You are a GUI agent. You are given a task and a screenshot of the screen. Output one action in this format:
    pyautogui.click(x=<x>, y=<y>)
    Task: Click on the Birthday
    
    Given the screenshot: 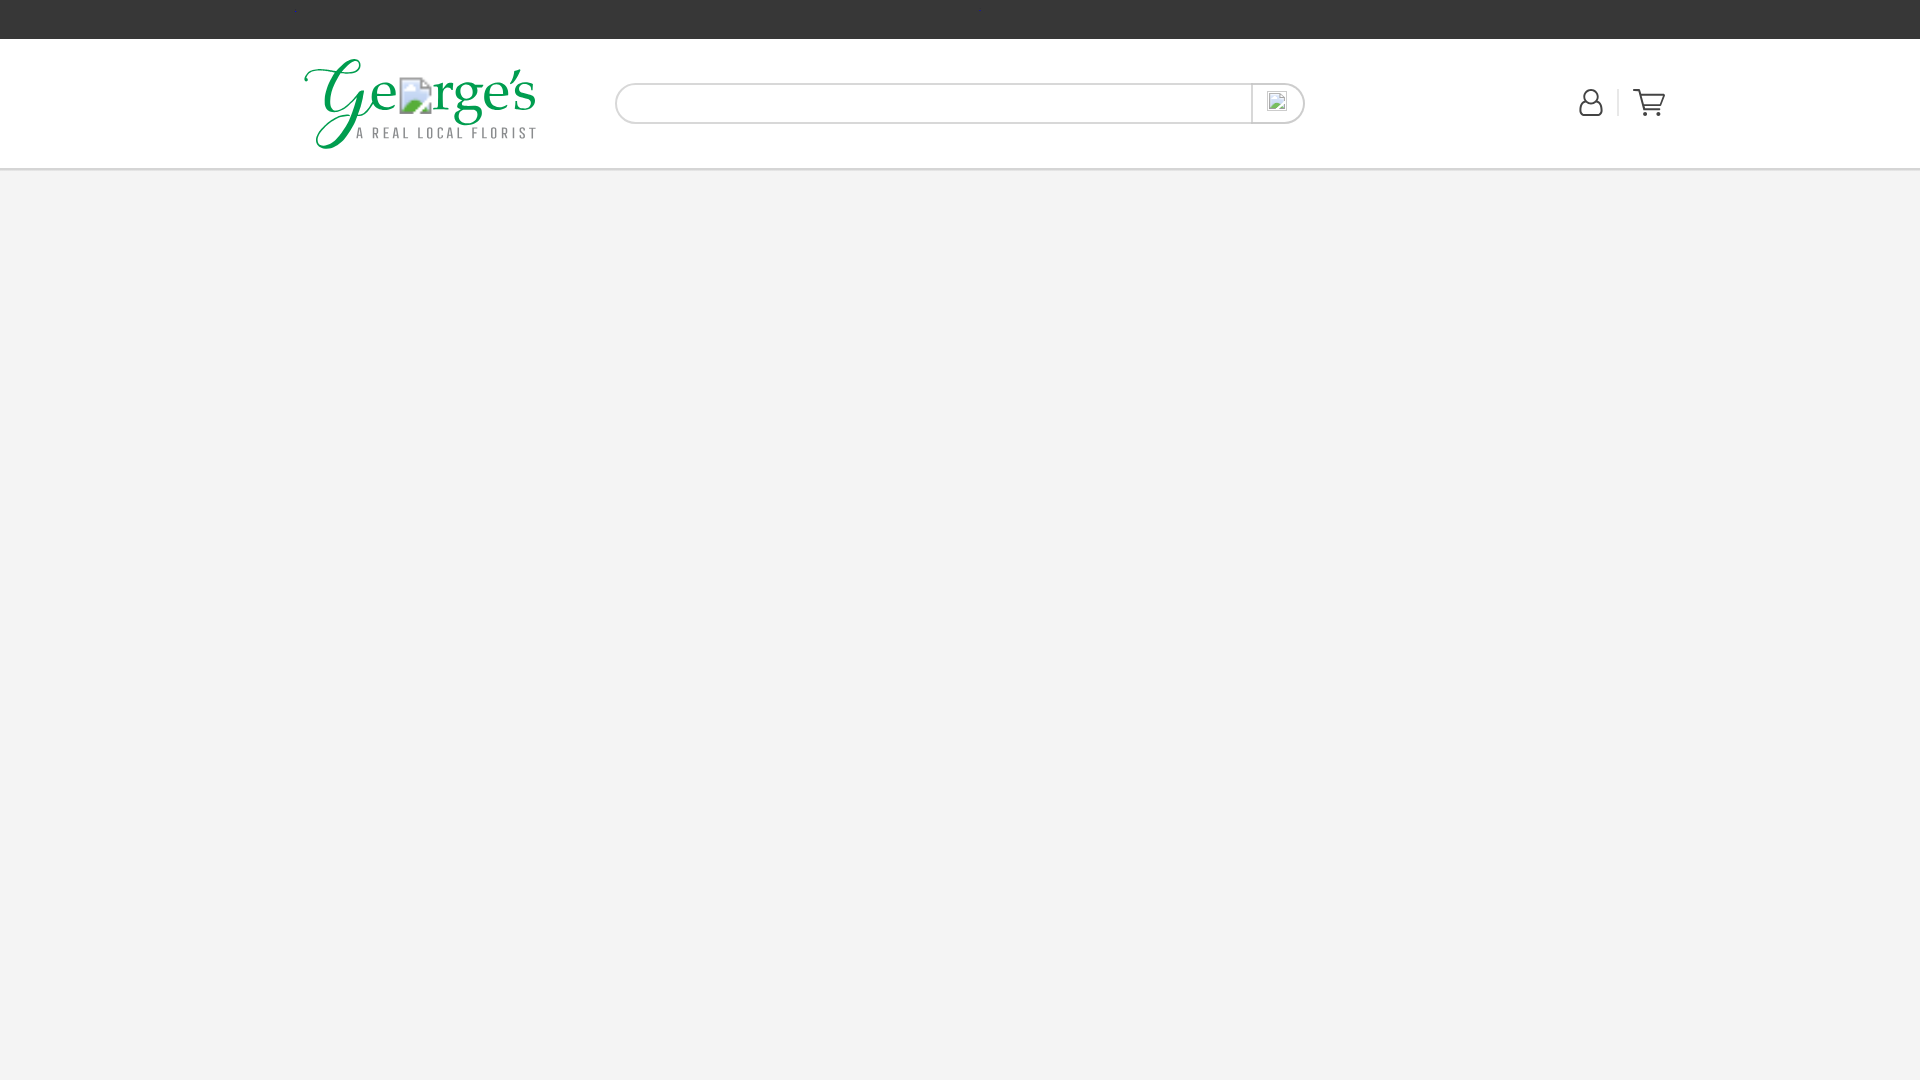 What is the action you would take?
    pyautogui.click(x=385, y=178)
    